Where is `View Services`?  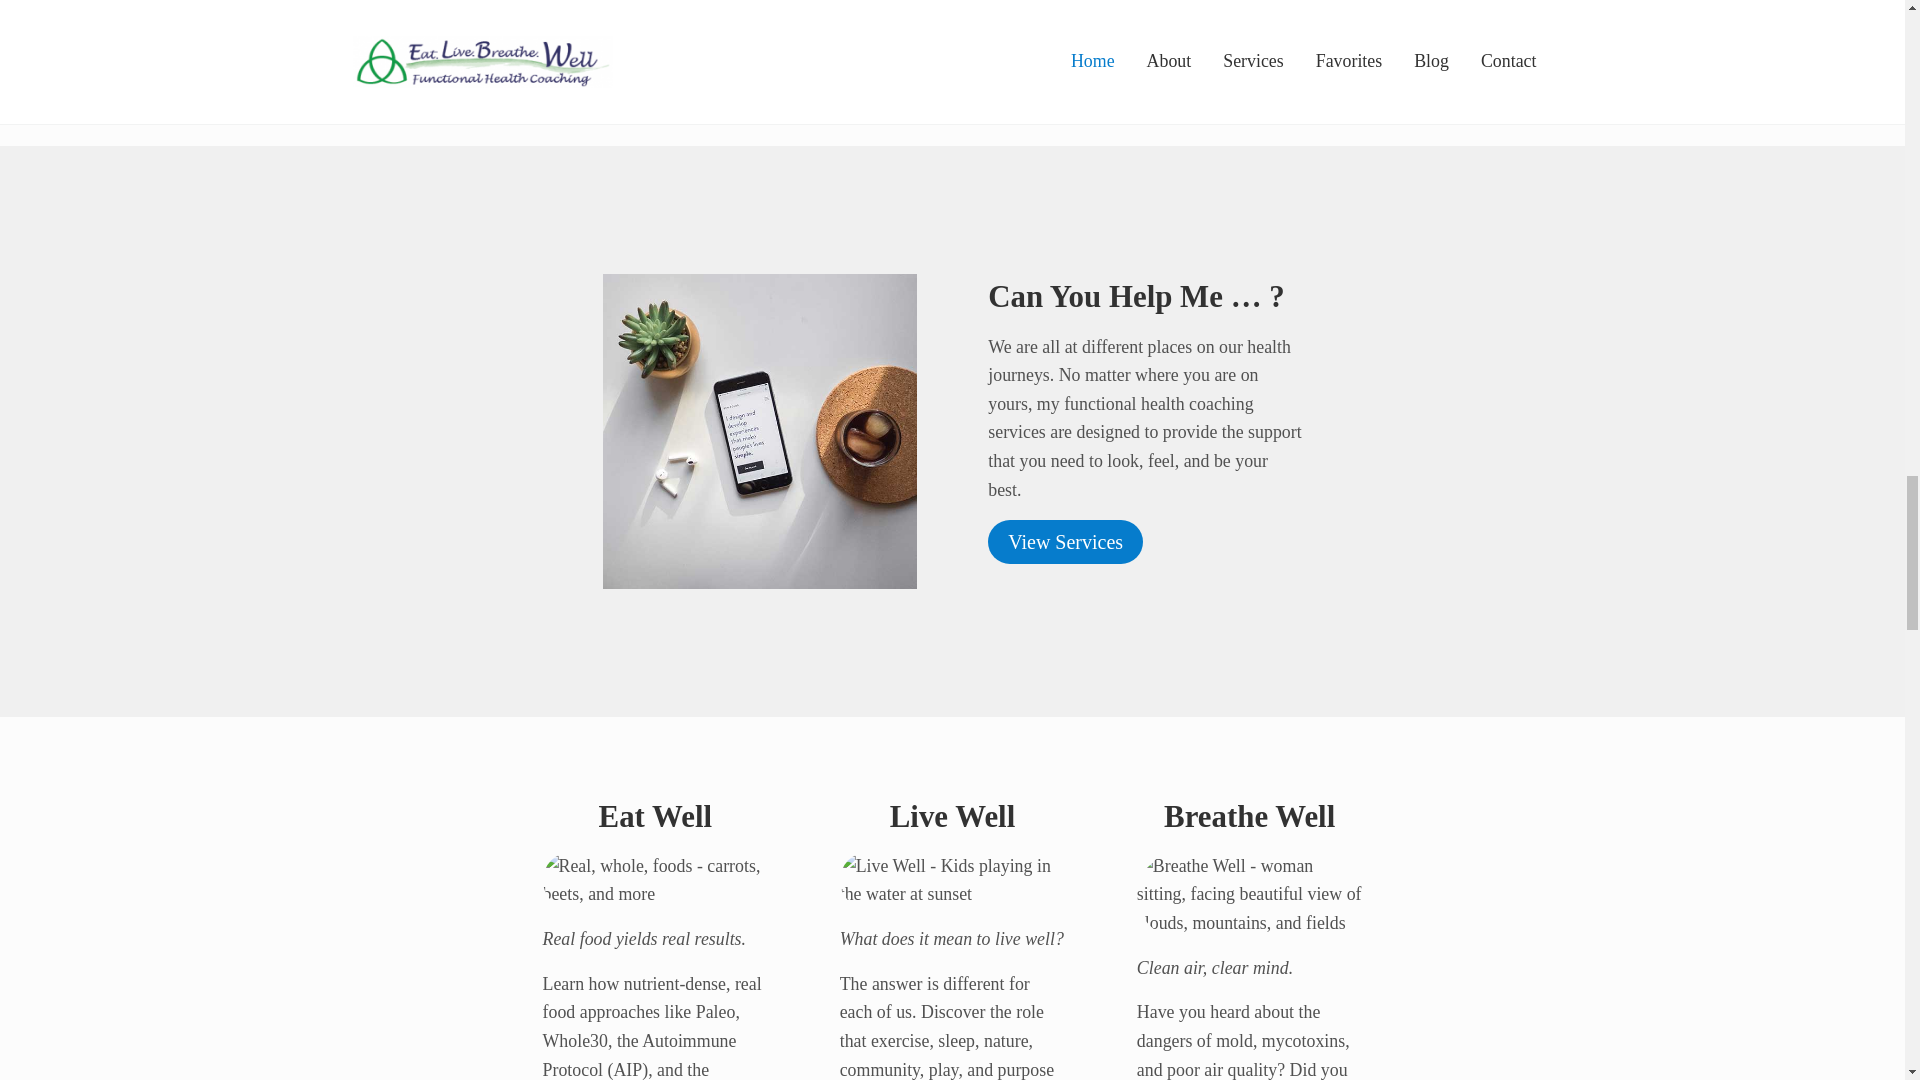 View Services is located at coordinates (1065, 541).